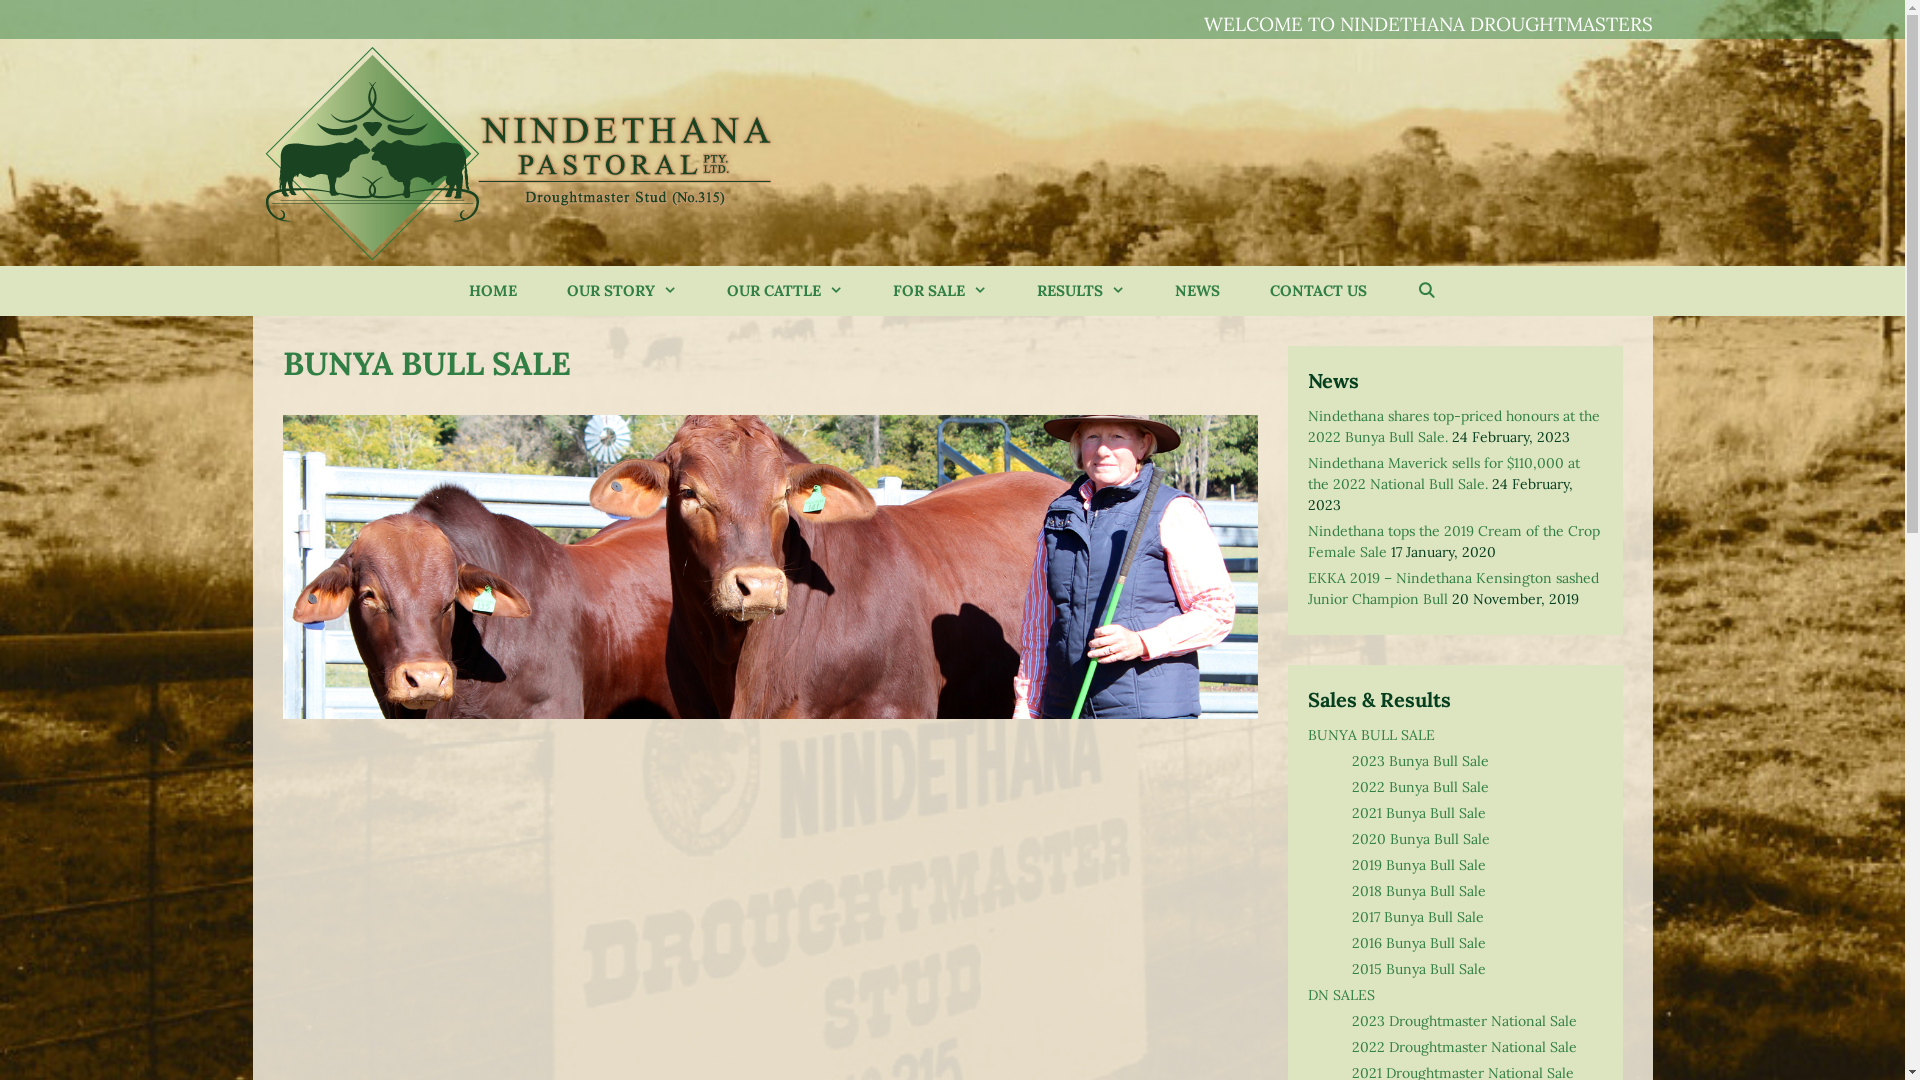 Image resolution: width=1920 pixels, height=1080 pixels. What do you see at coordinates (1418, 917) in the screenshot?
I see `2017 Bunya Bull Sale` at bounding box center [1418, 917].